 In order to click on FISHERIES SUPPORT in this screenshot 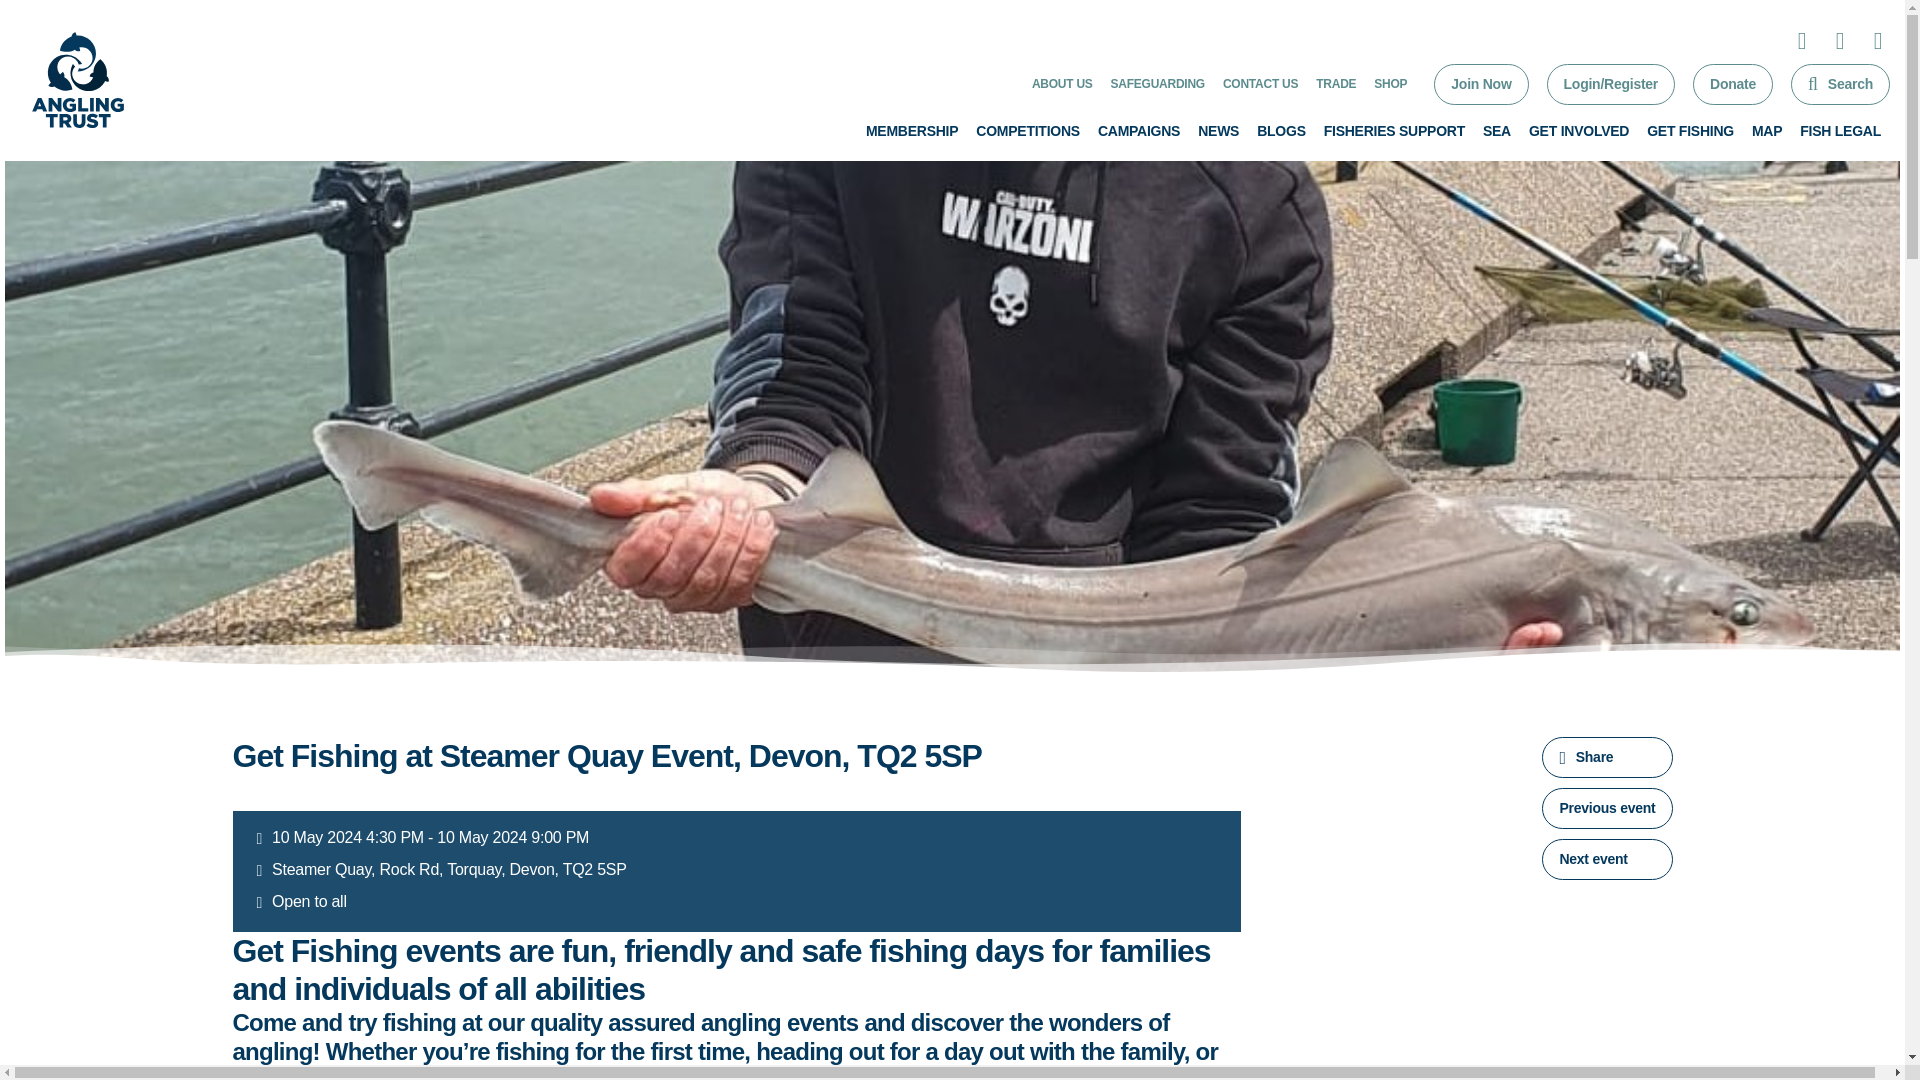, I will do `click(1394, 131)`.